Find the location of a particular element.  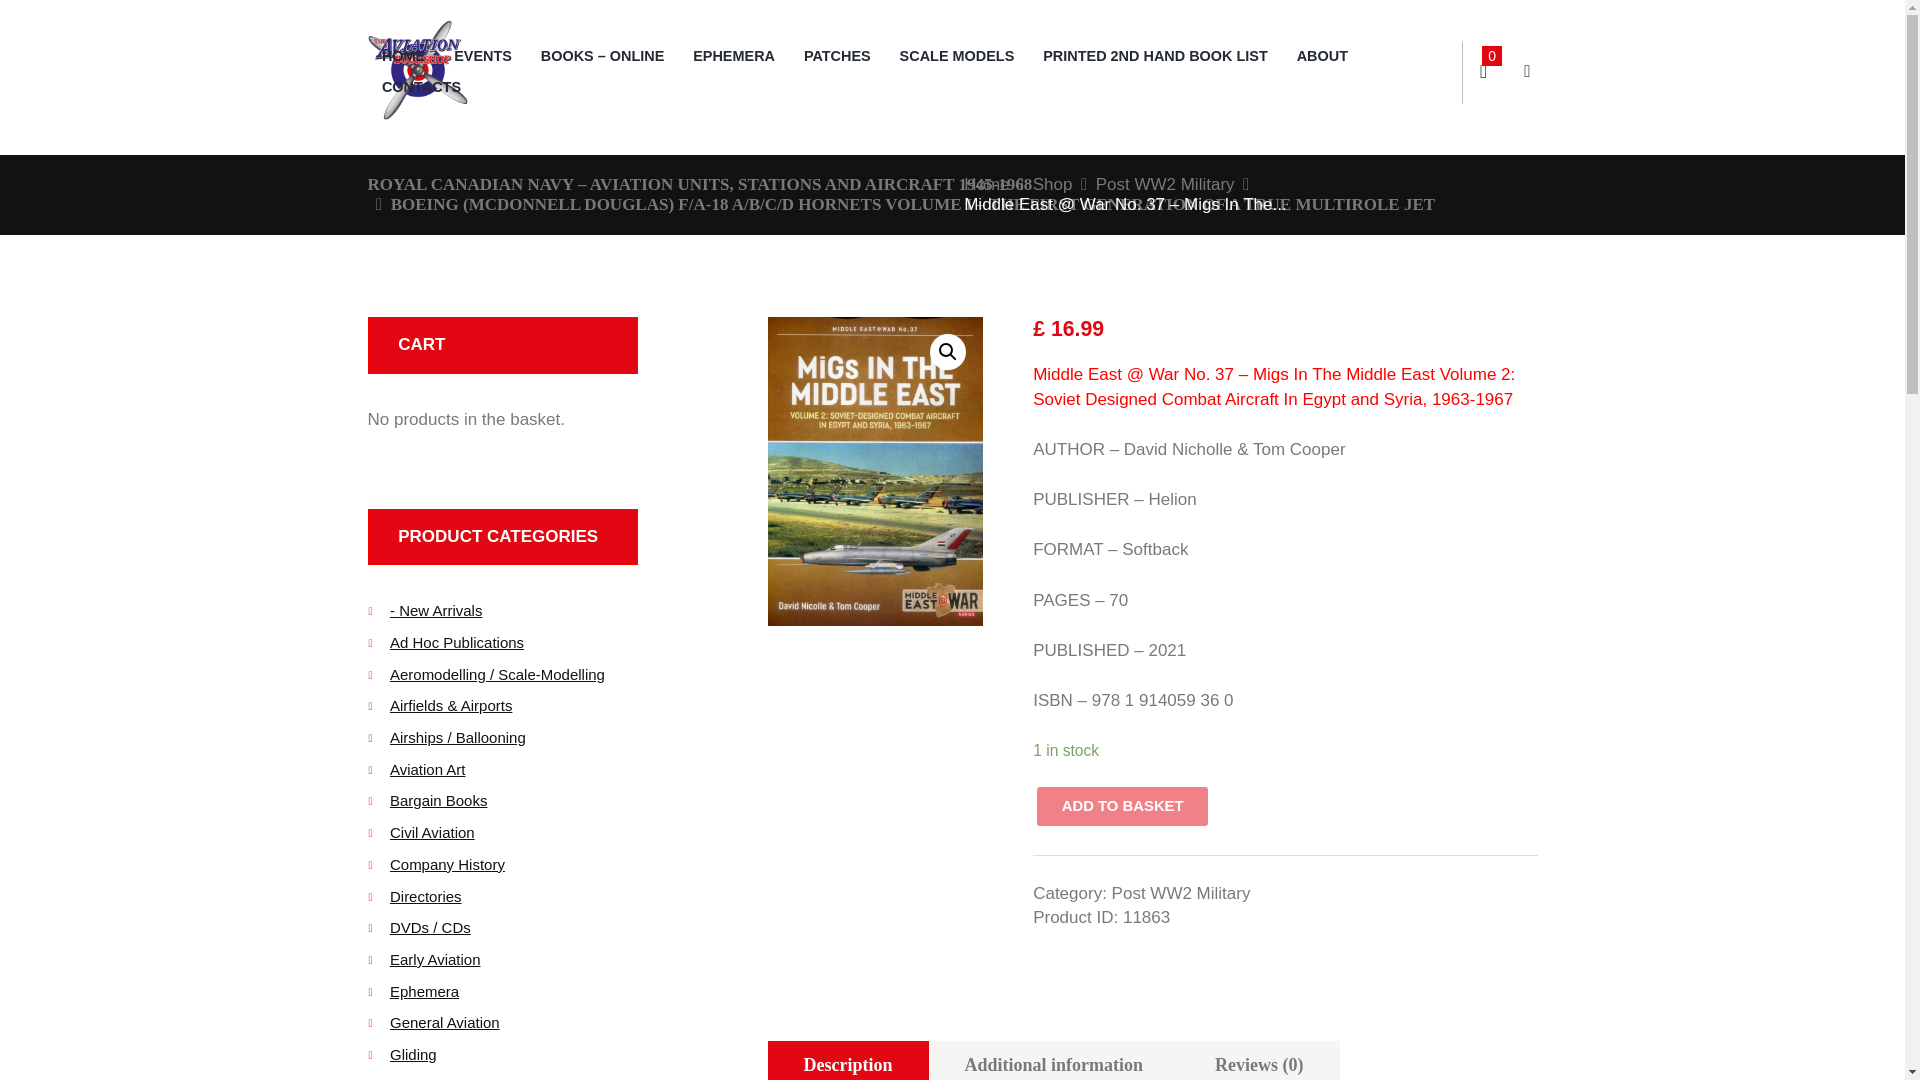

EPHEMERA is located at coordinates (734, 56).